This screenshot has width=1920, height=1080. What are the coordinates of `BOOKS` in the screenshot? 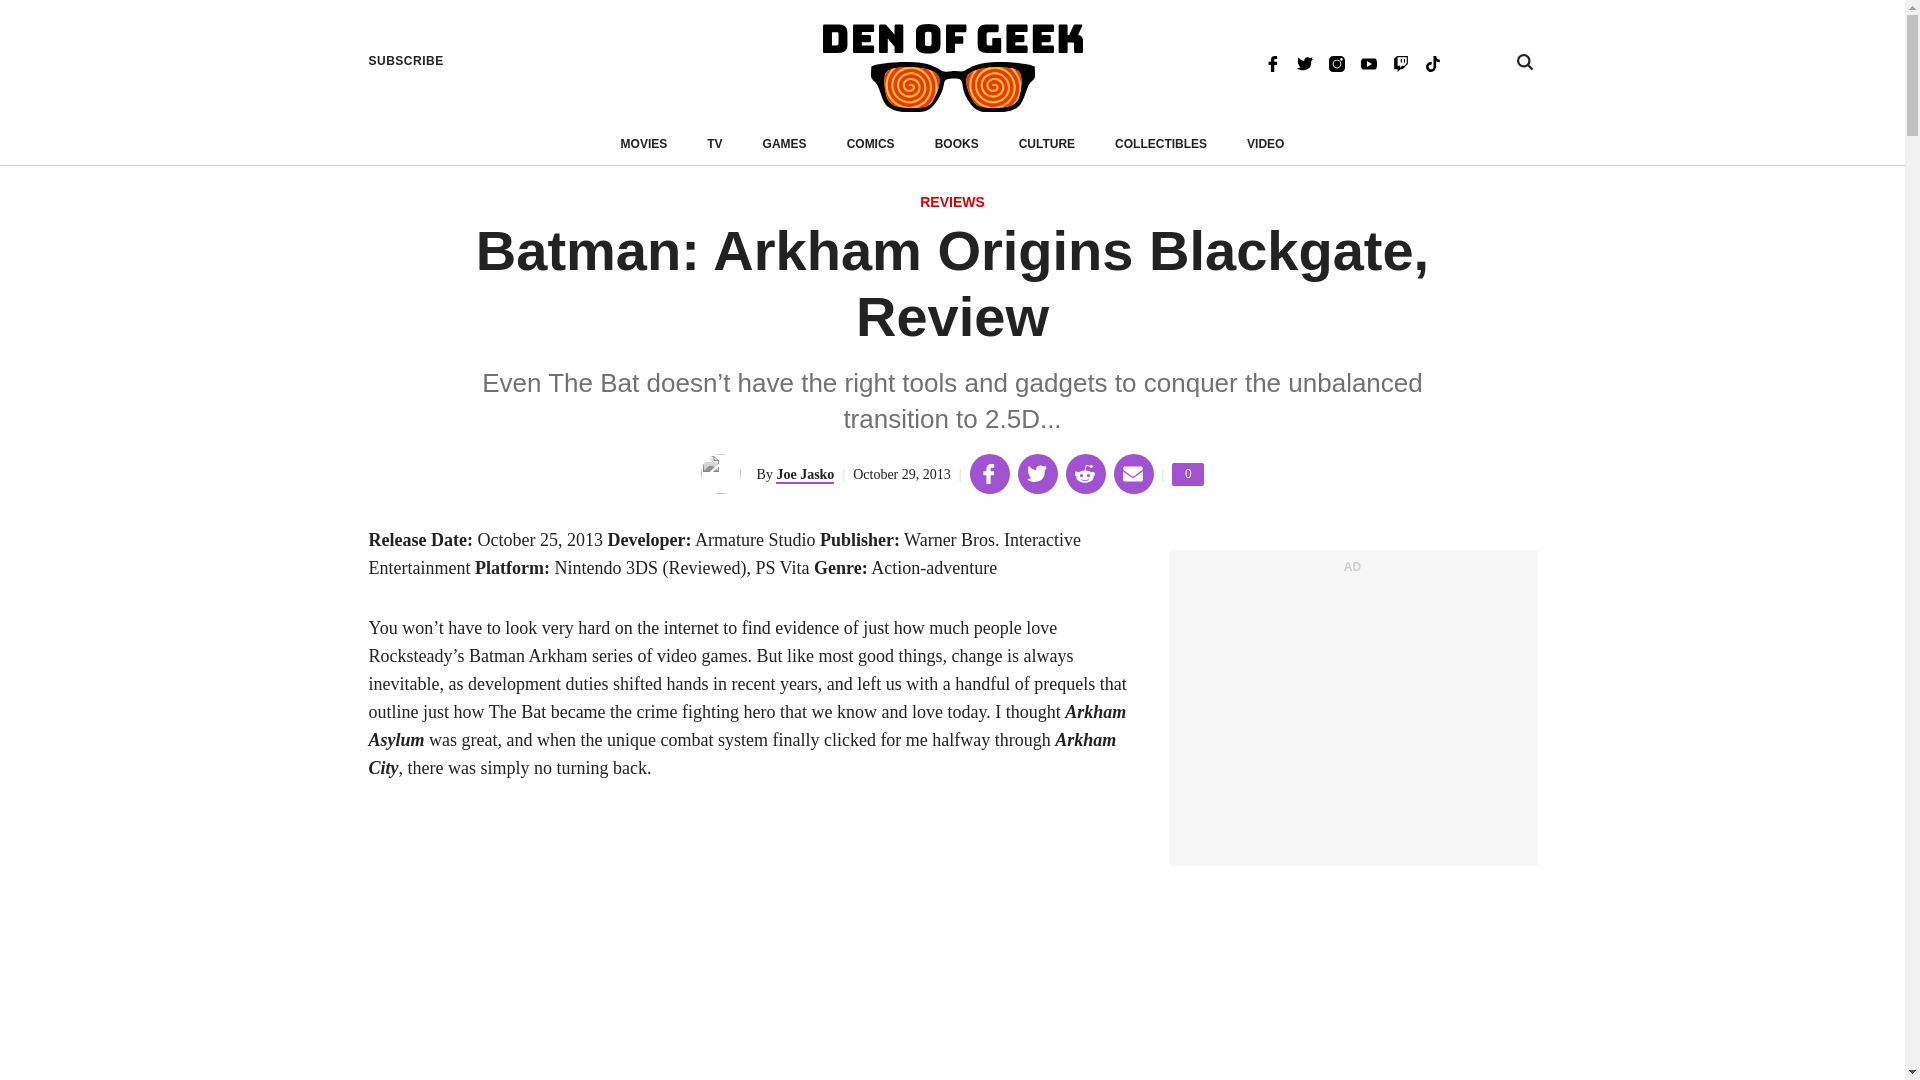 It's located at (1432, 62).